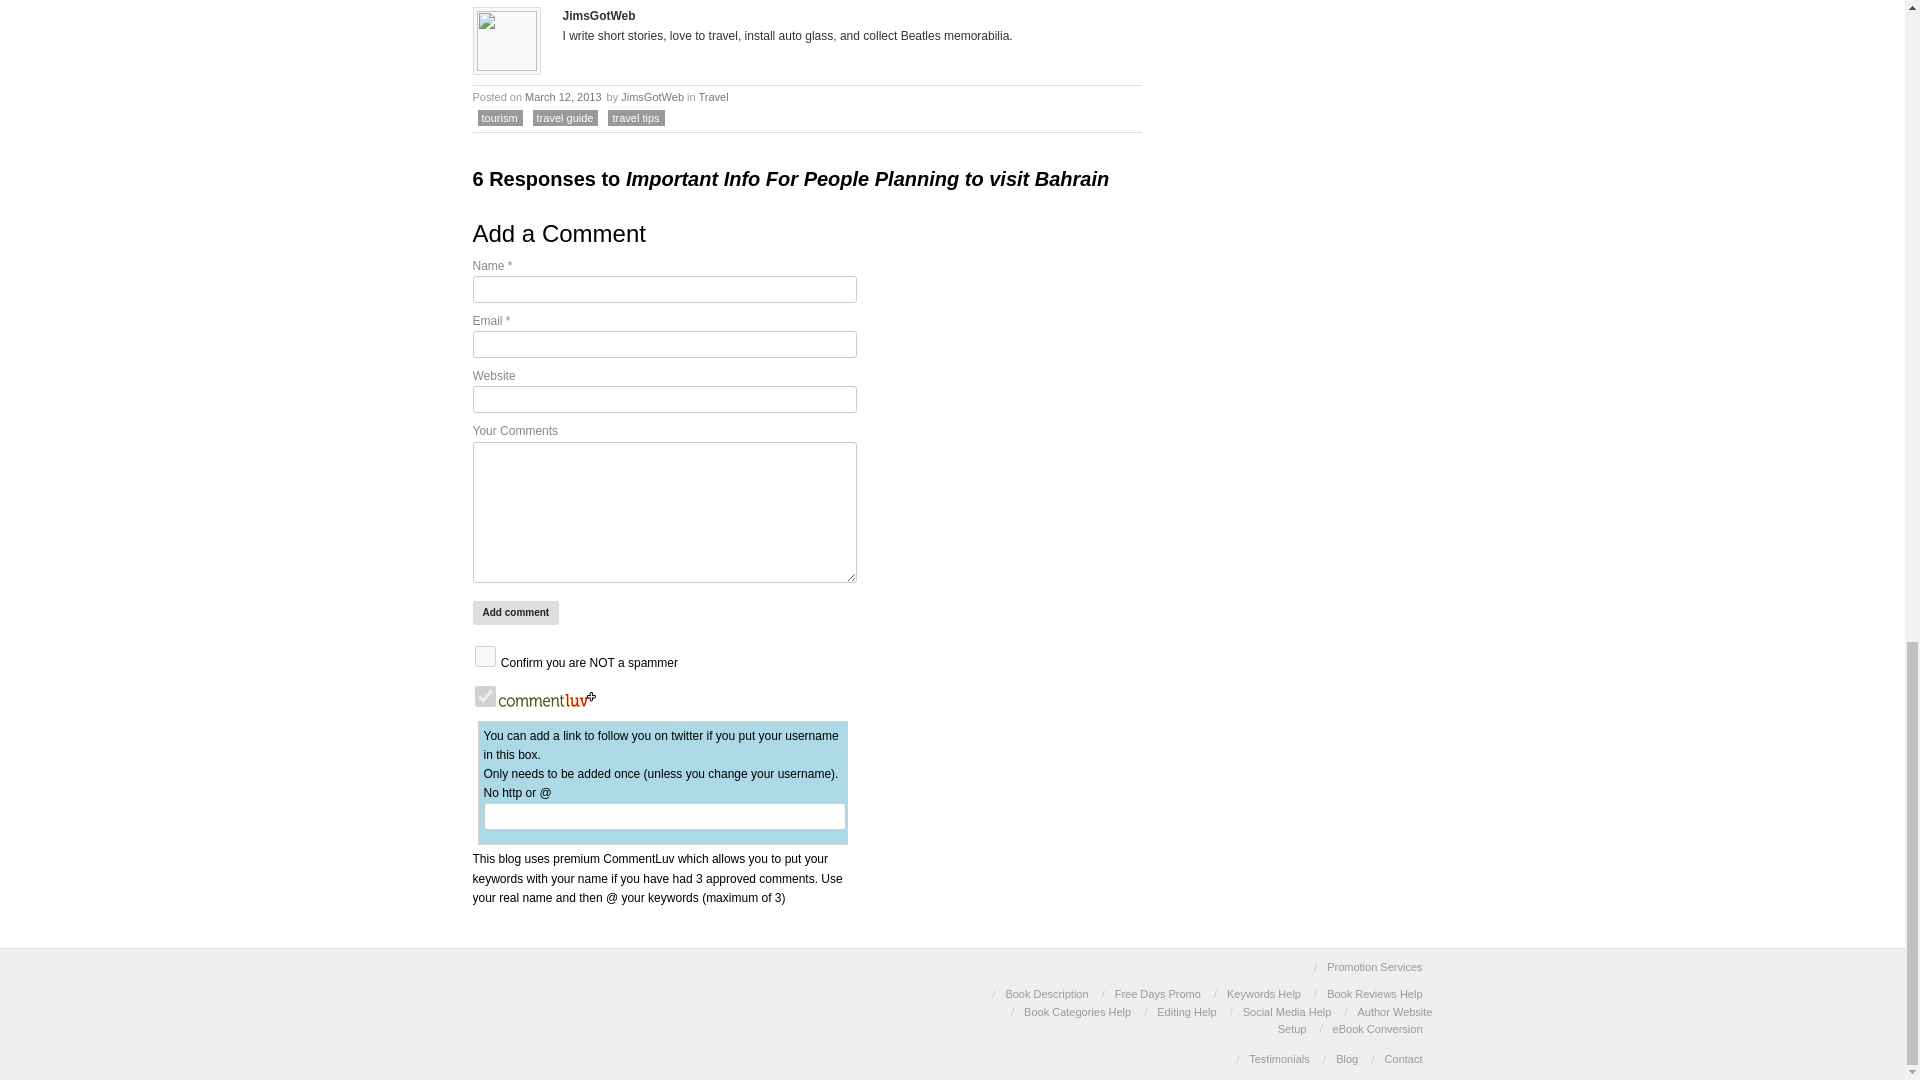 The height and width of the screenshot is (1080, 1920). What do you see at coordinates (652, 96) in the screenshot?
I see `View all posts by JimsGotWeb` at bounding box center [652, 96].